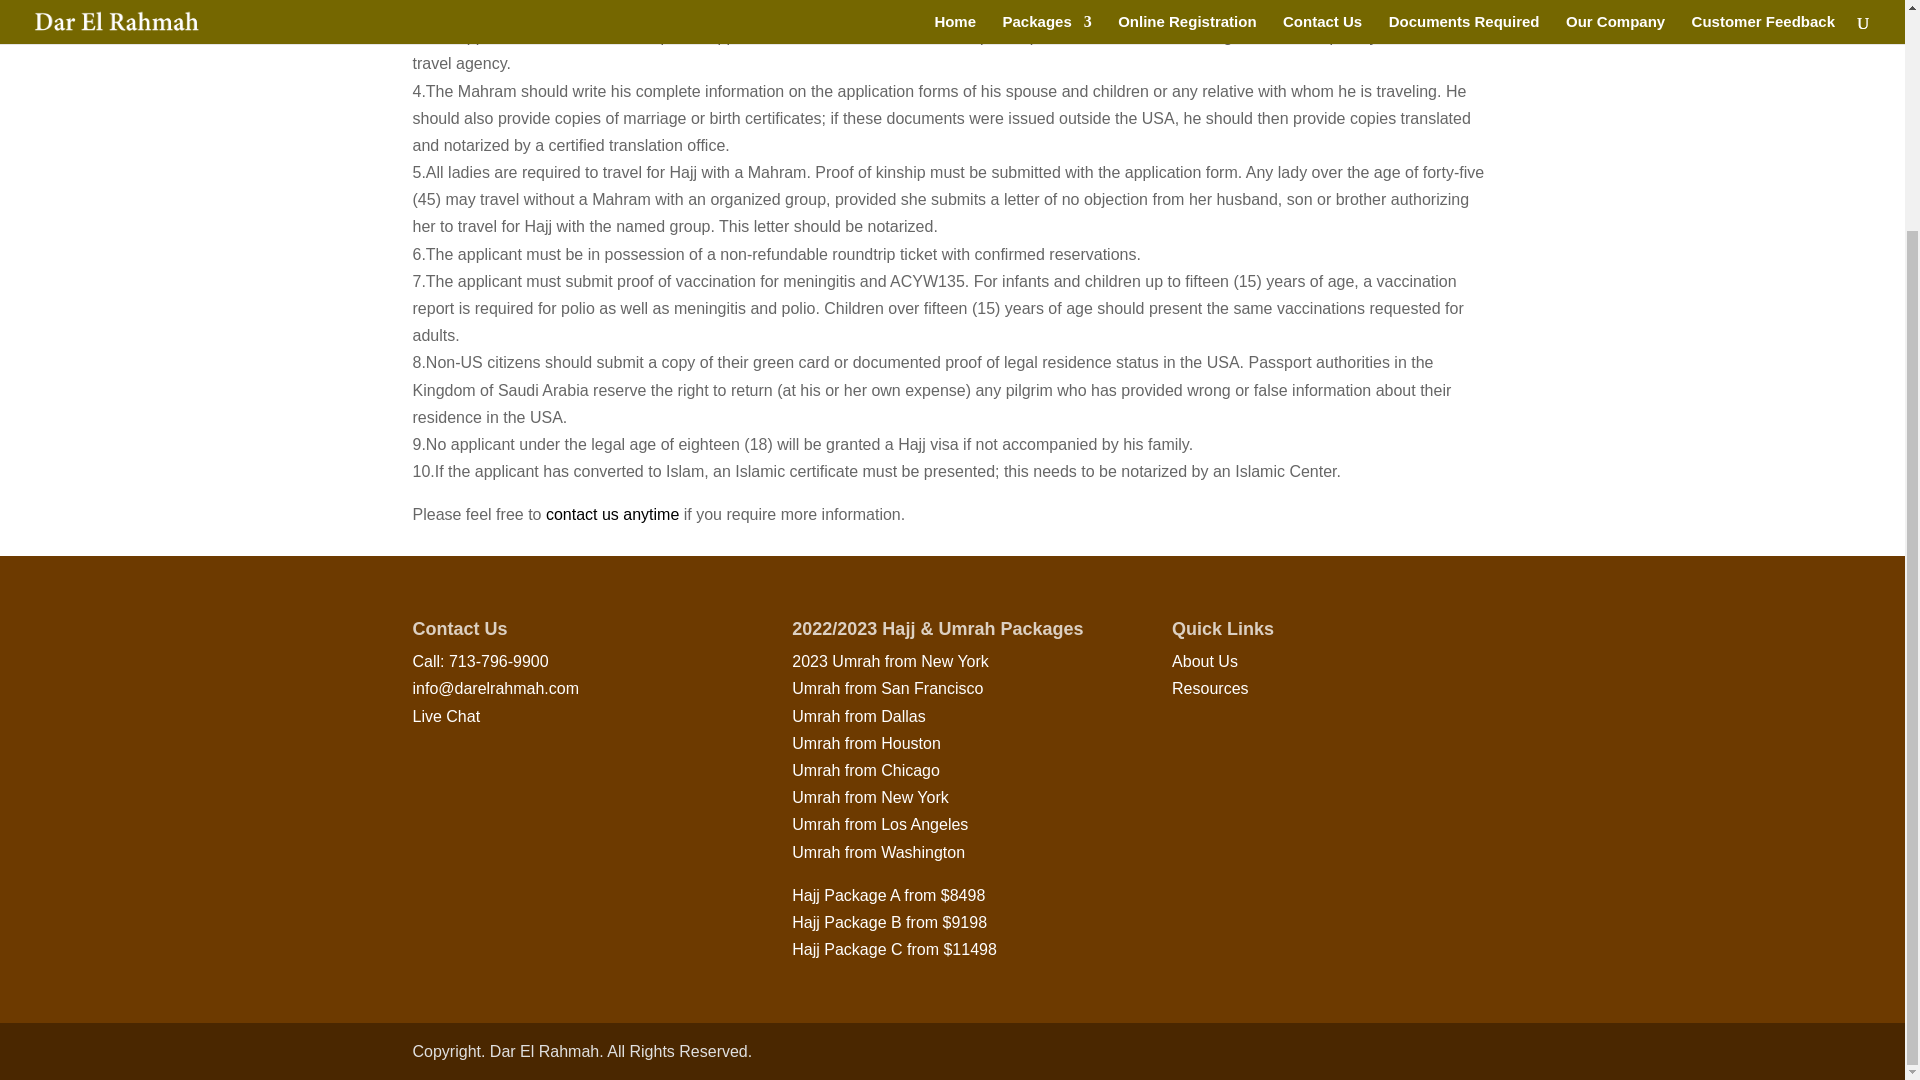 The image size is (1920, 1080). I want to click on Umrah from Houston, so click(866, 743).